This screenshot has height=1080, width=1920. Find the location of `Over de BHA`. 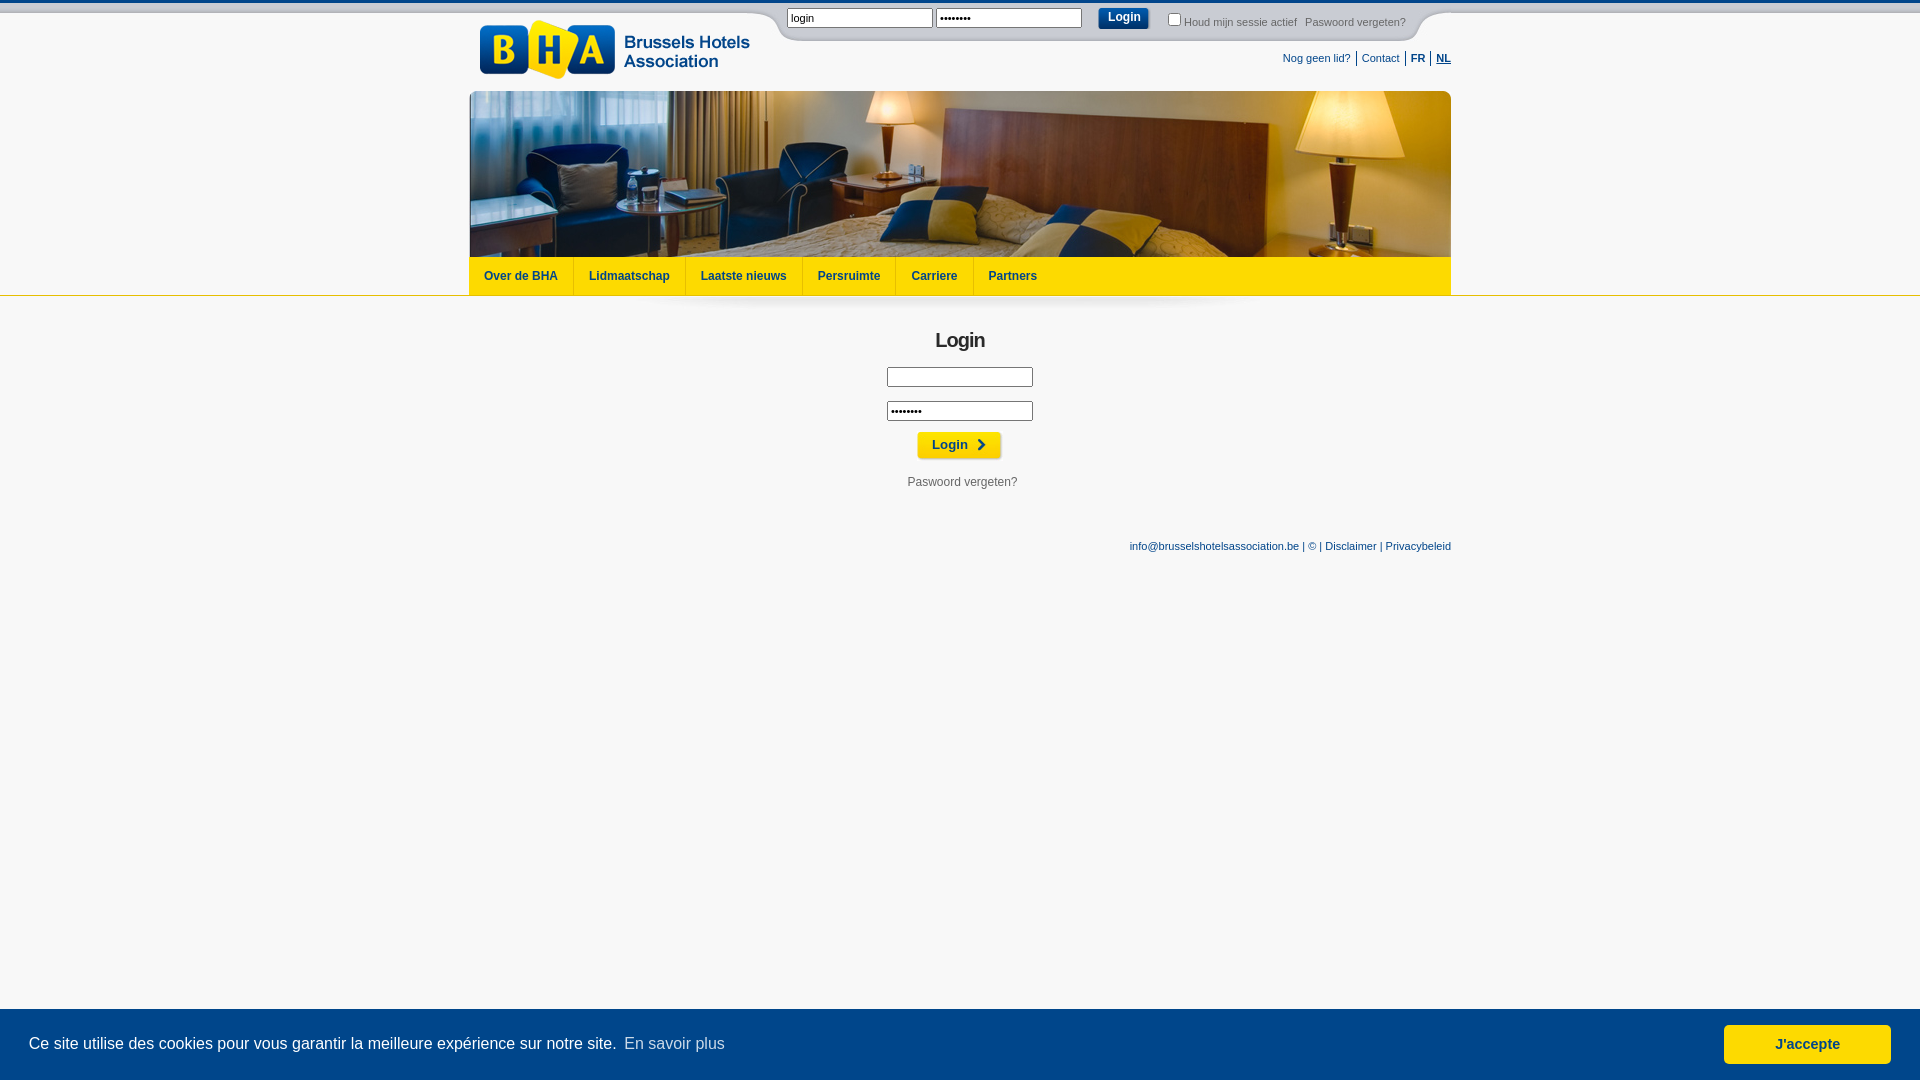

Over de BHA is located at coordinates (521, 276).